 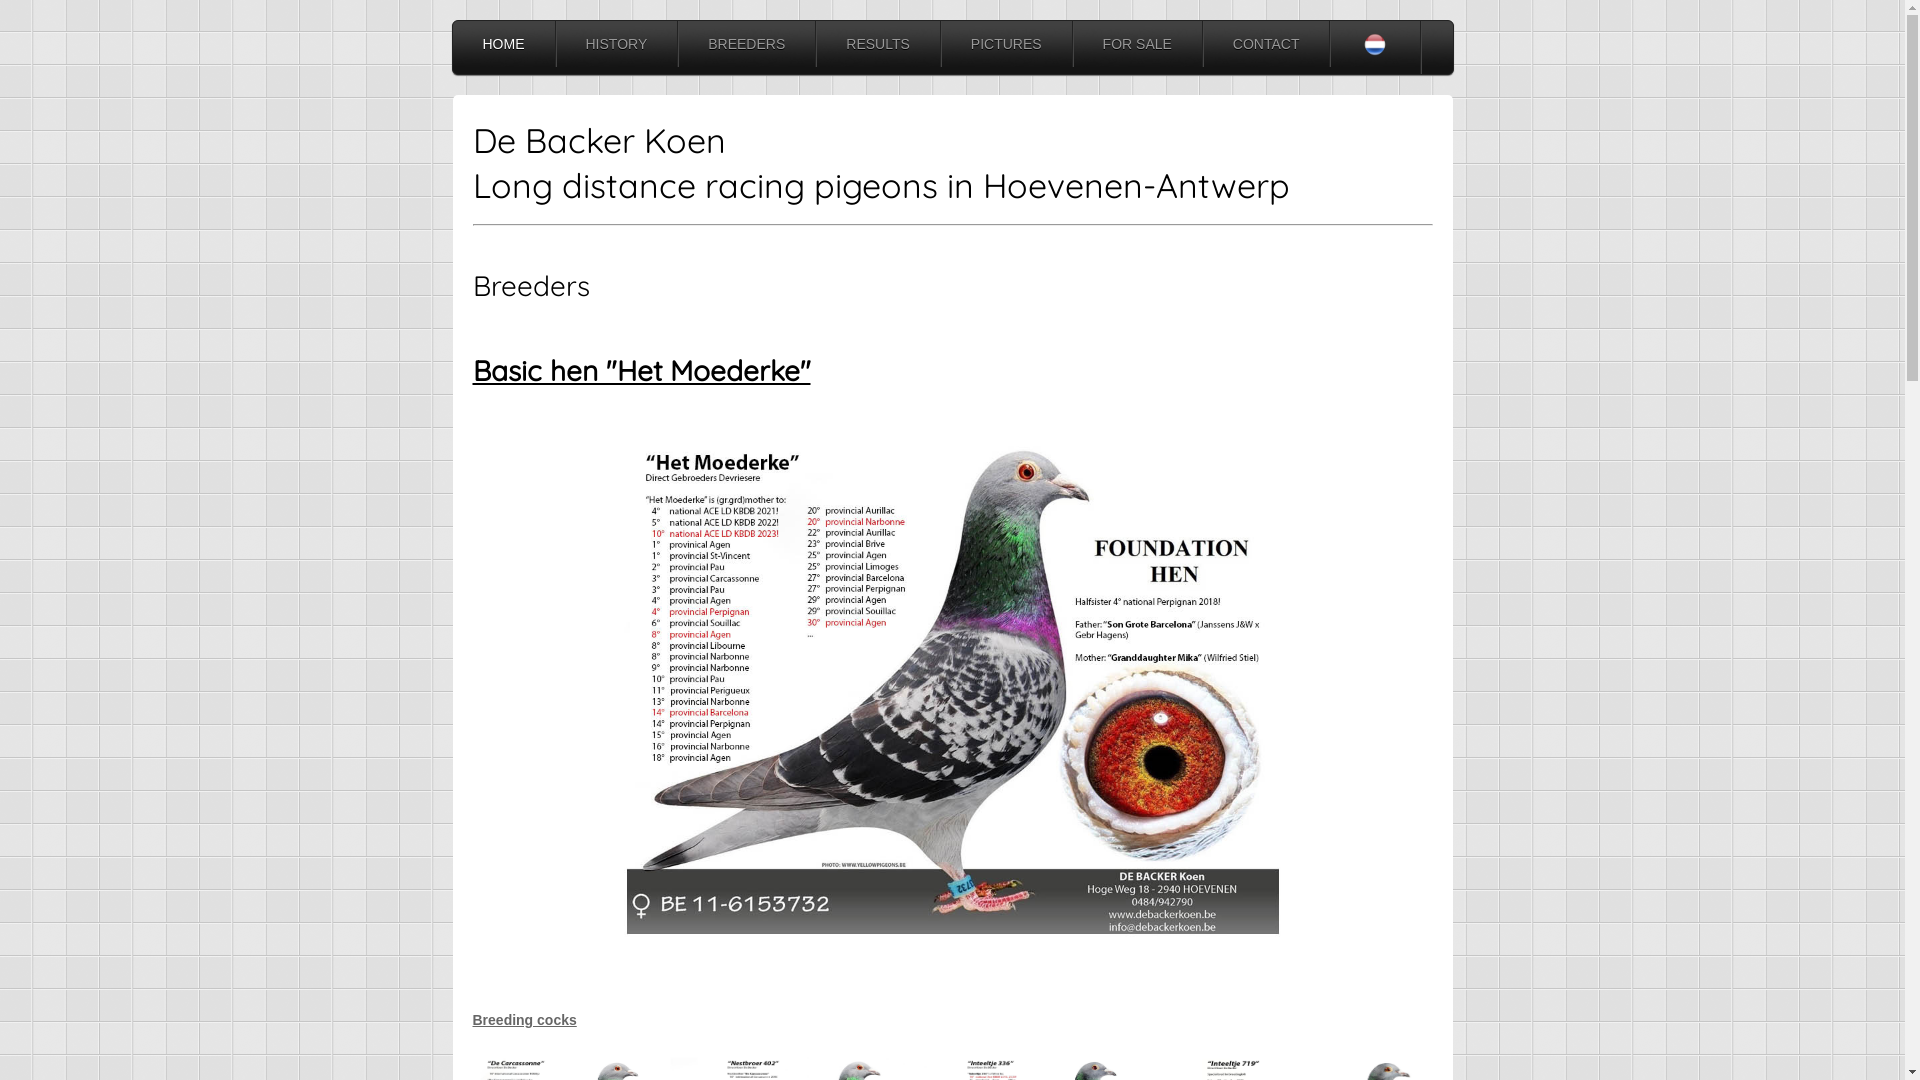 What do you see at coordinates (952, 692) in the screenshot?
I see `Het Moederke` at bounding box center [952, 692].